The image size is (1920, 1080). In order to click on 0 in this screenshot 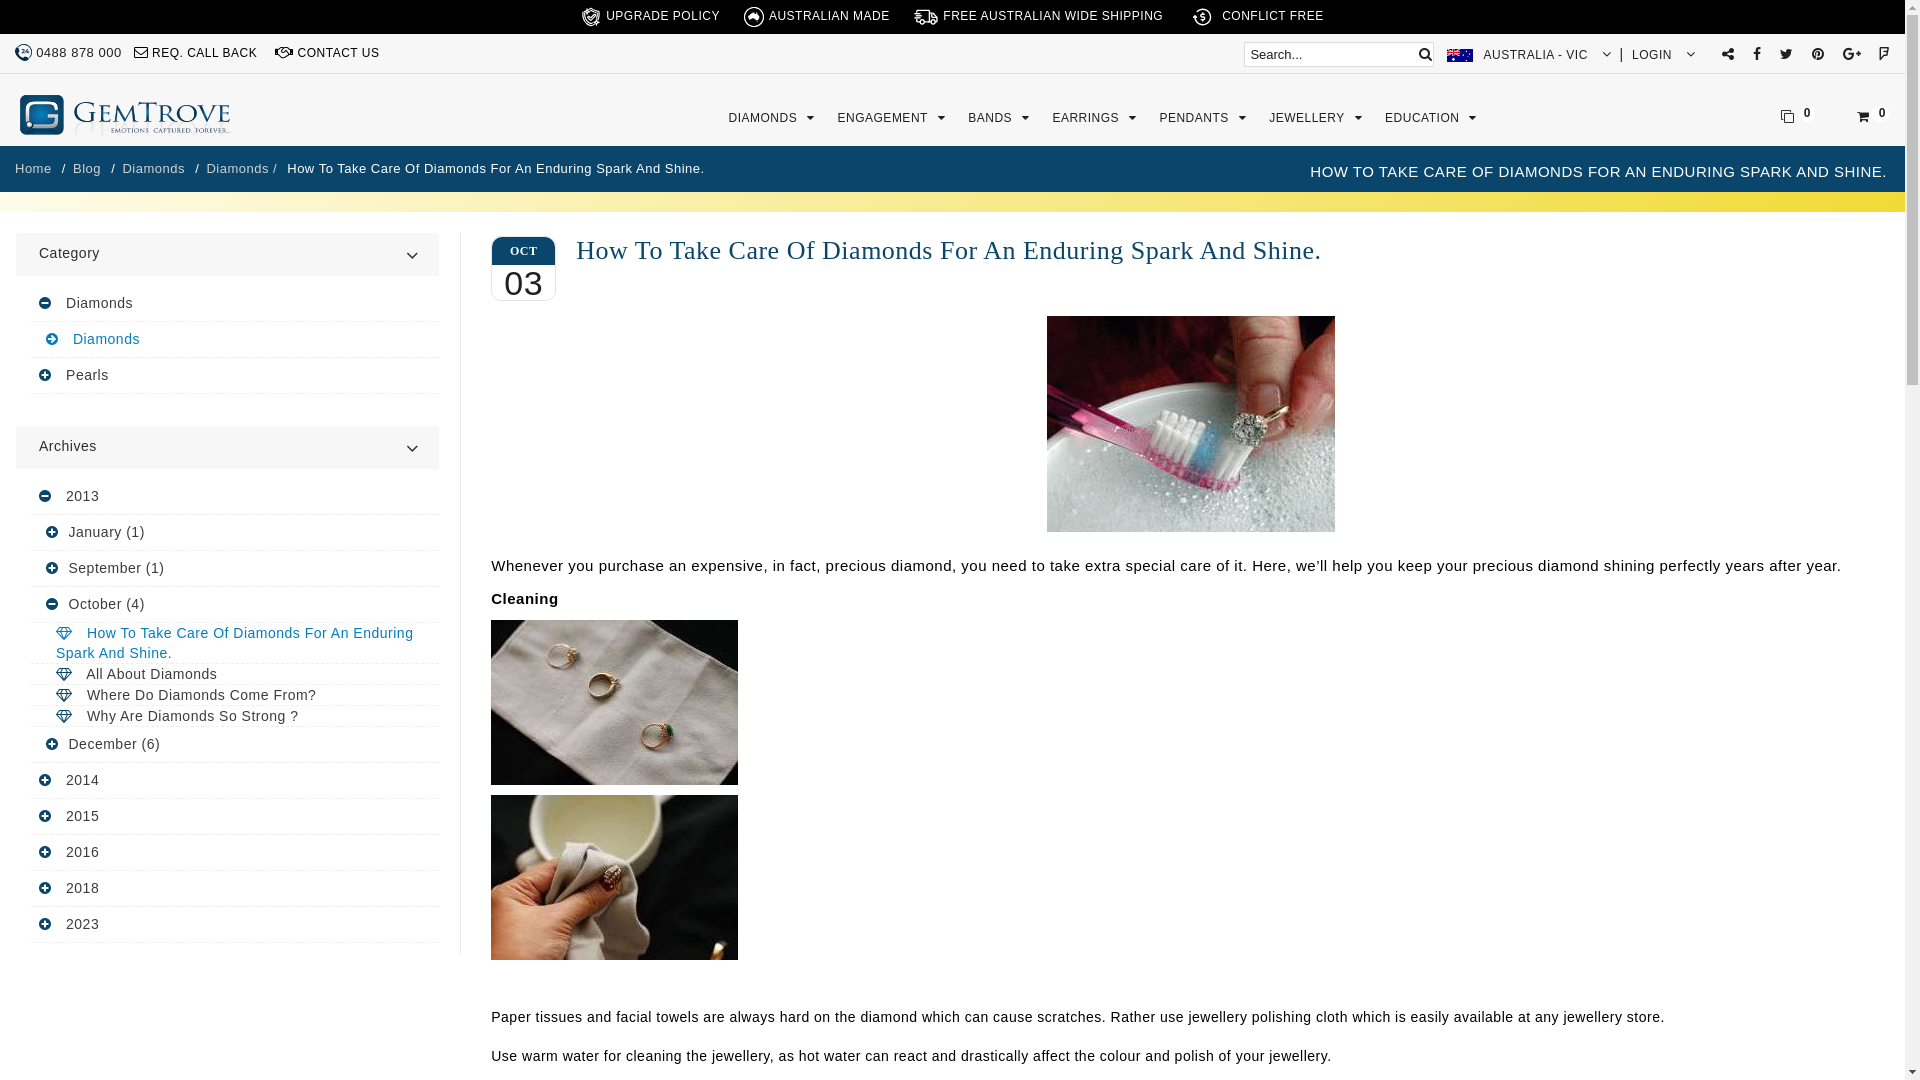, I will do `click(90, 10)`.